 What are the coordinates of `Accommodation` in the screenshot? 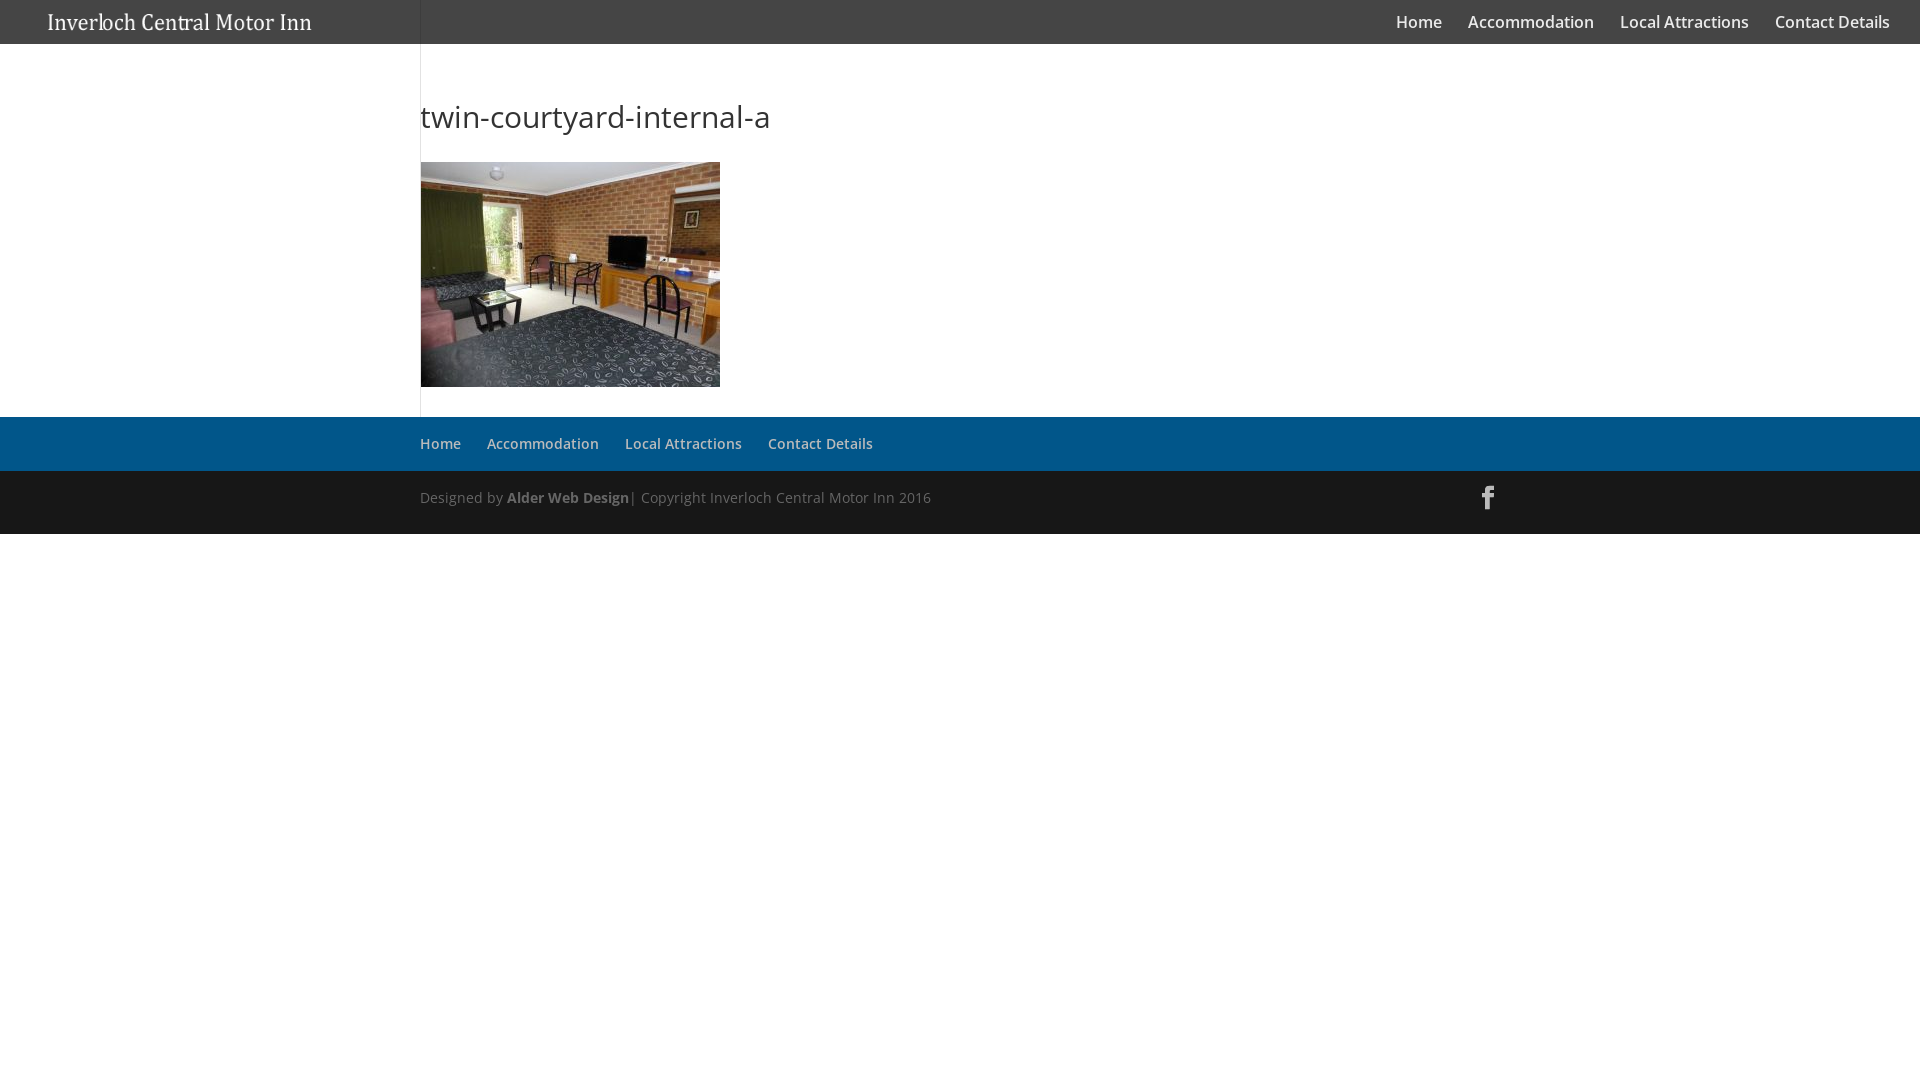 It's located at (1531, 30).